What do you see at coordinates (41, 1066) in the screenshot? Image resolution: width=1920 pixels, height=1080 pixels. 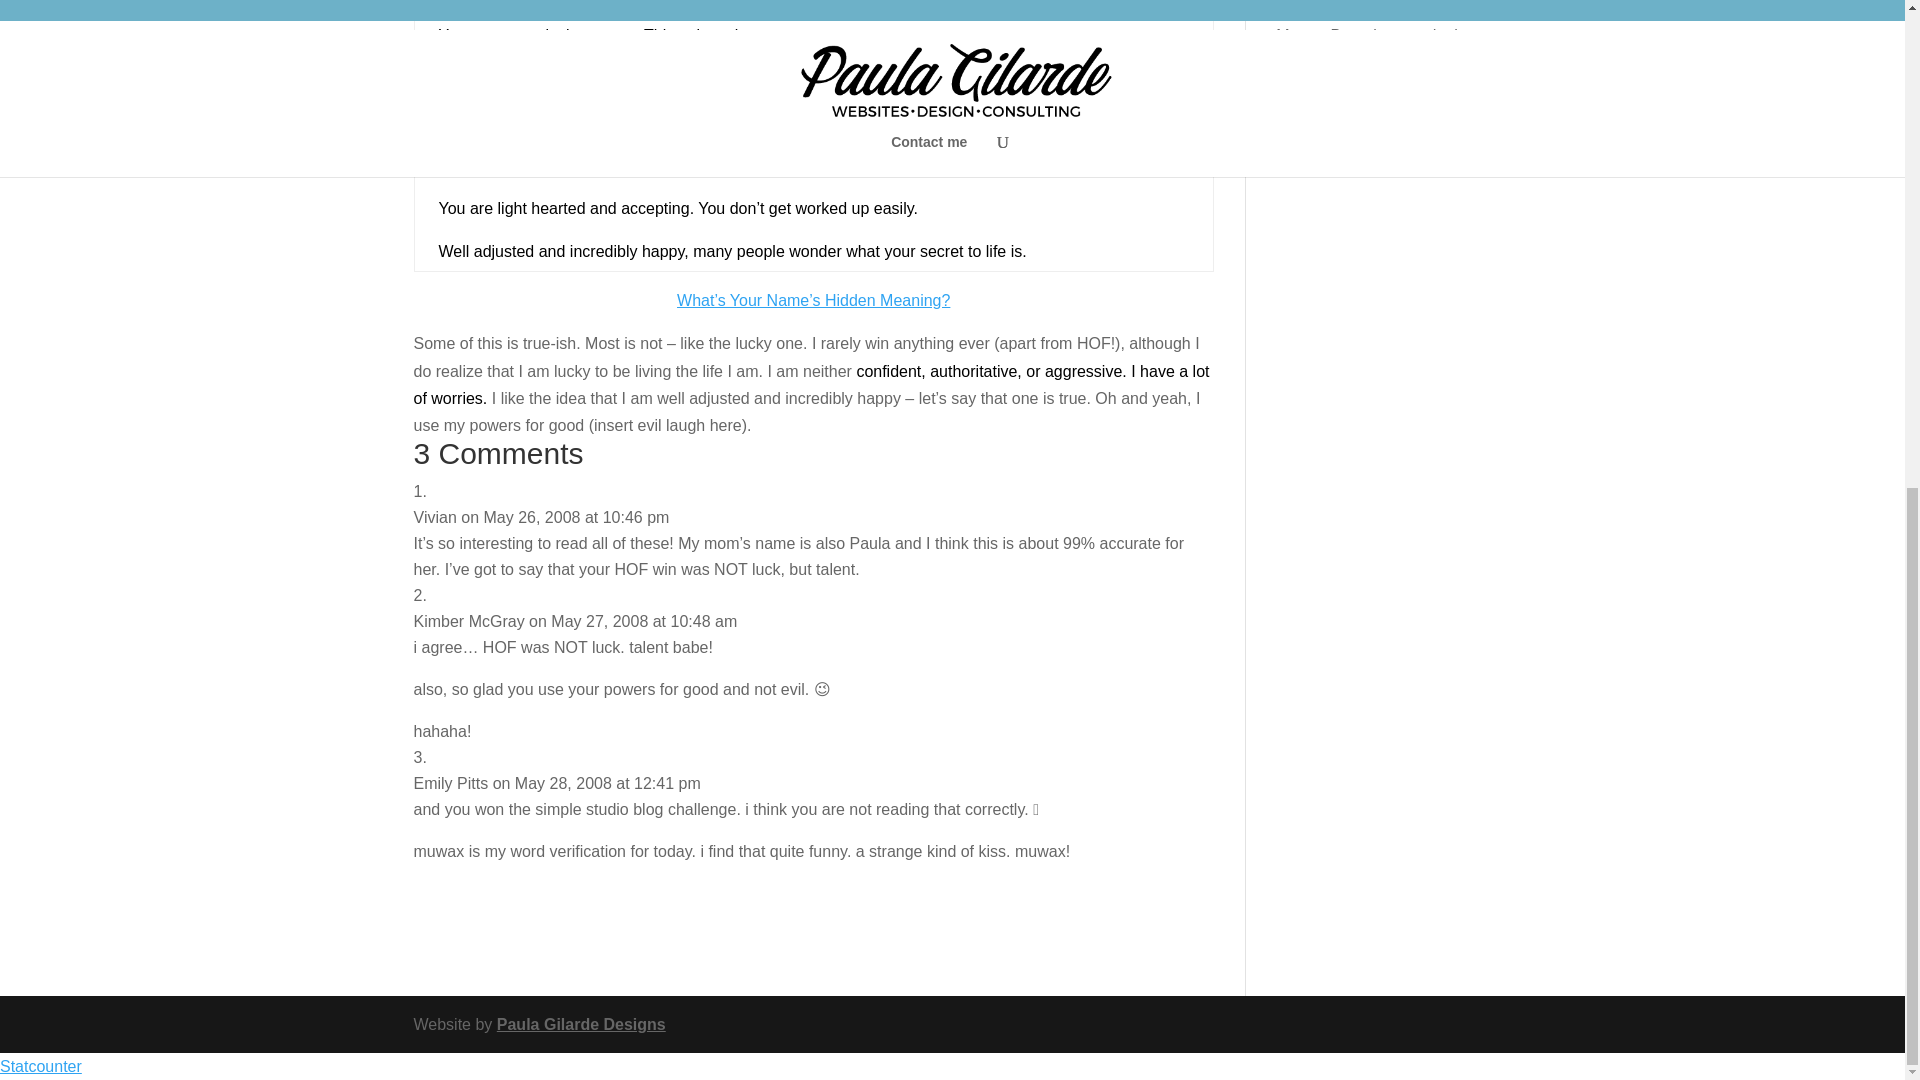 I see `Statcounter` at bounding box center [41, 1066].